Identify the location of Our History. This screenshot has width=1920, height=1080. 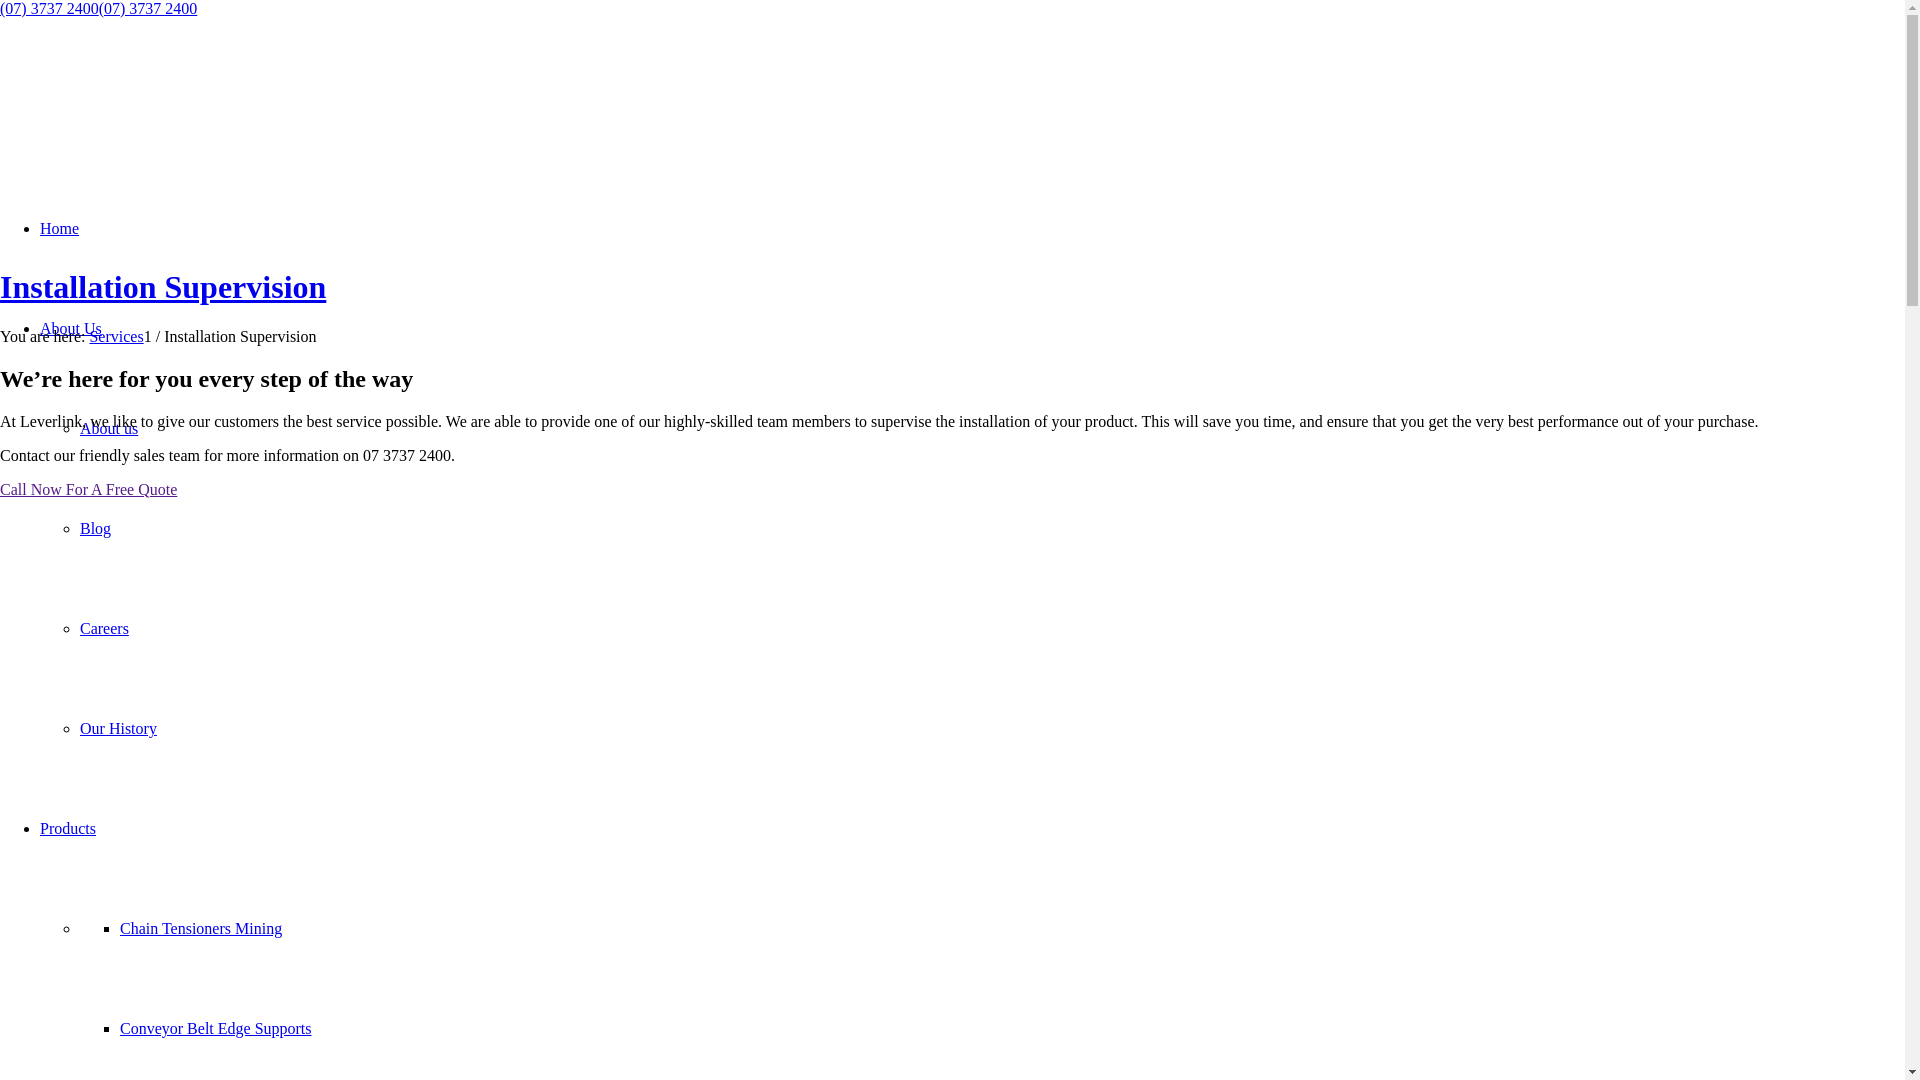
(118, 728).